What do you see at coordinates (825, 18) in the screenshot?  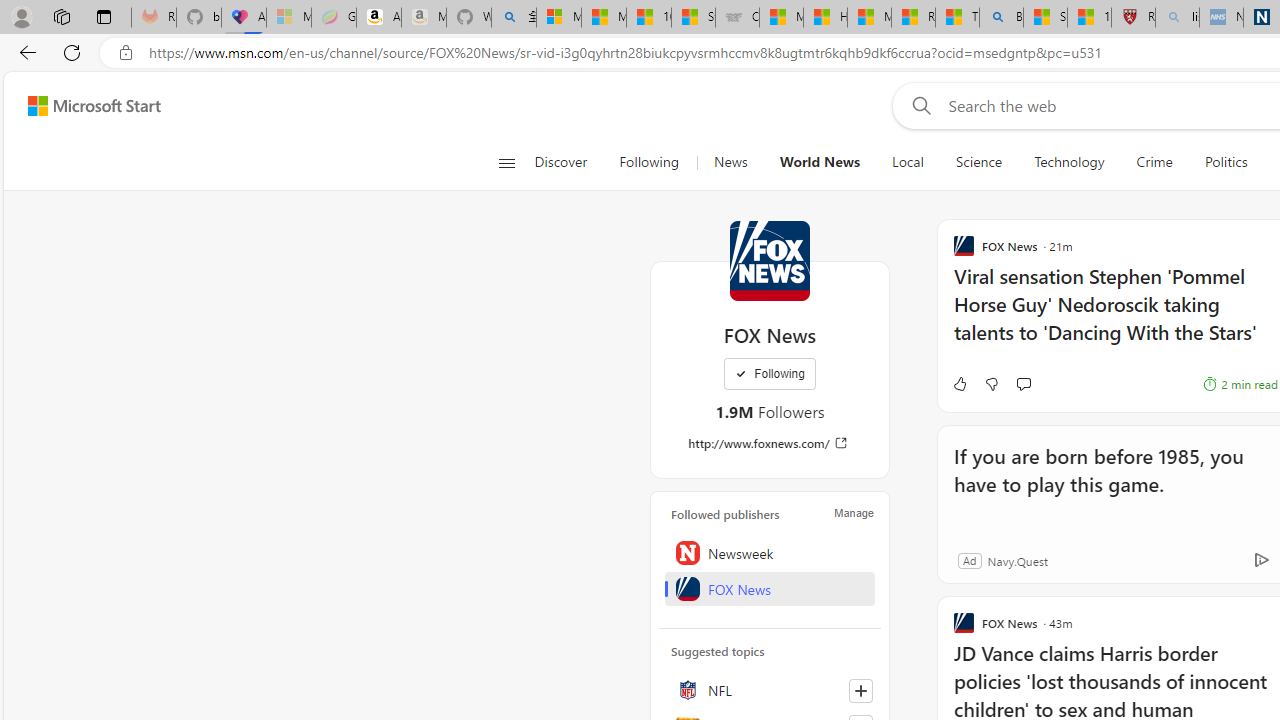 I see `How I Got Rid of Microsoft Edge's Unnecessary Features` at bounding box center [825, 18].